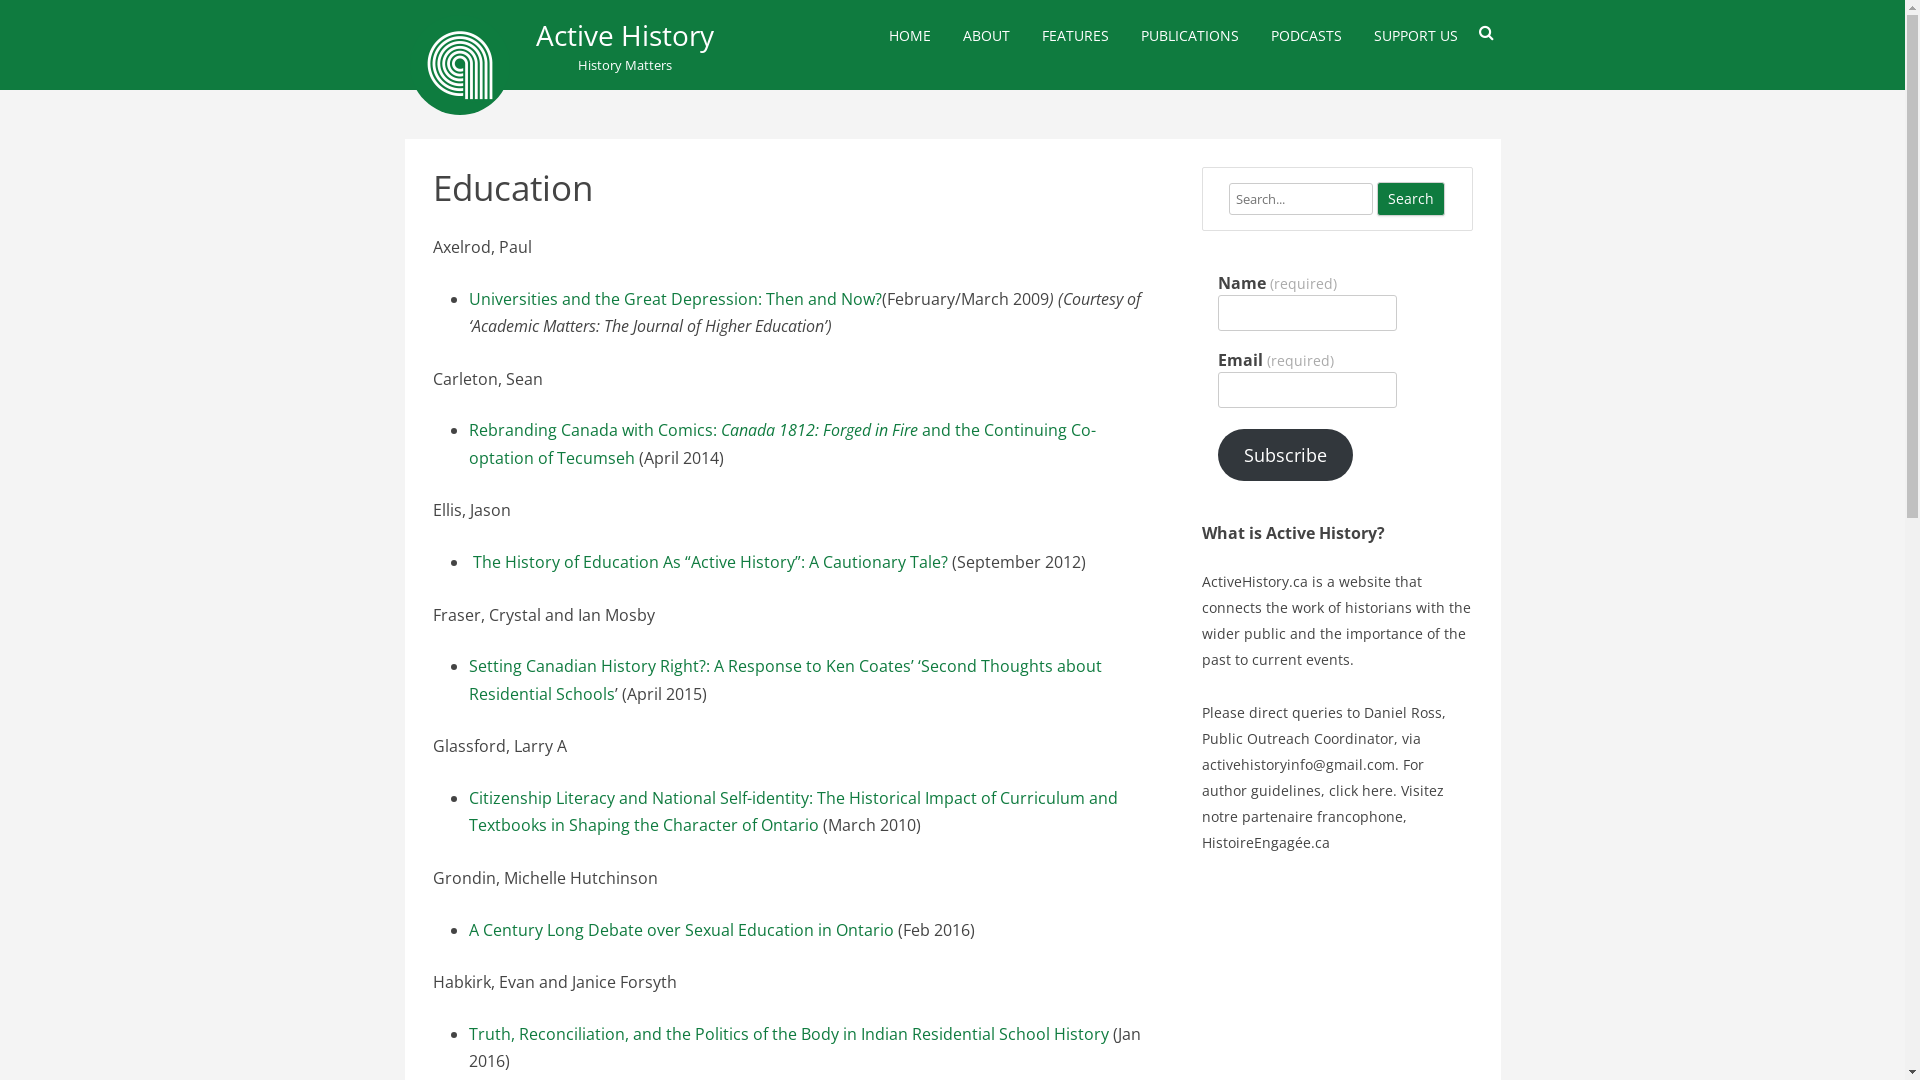  What do you see at coordinates (1189, 36) in the screenshot?
I see `PUBLICATIONS` at bounding box center [1189, 36].